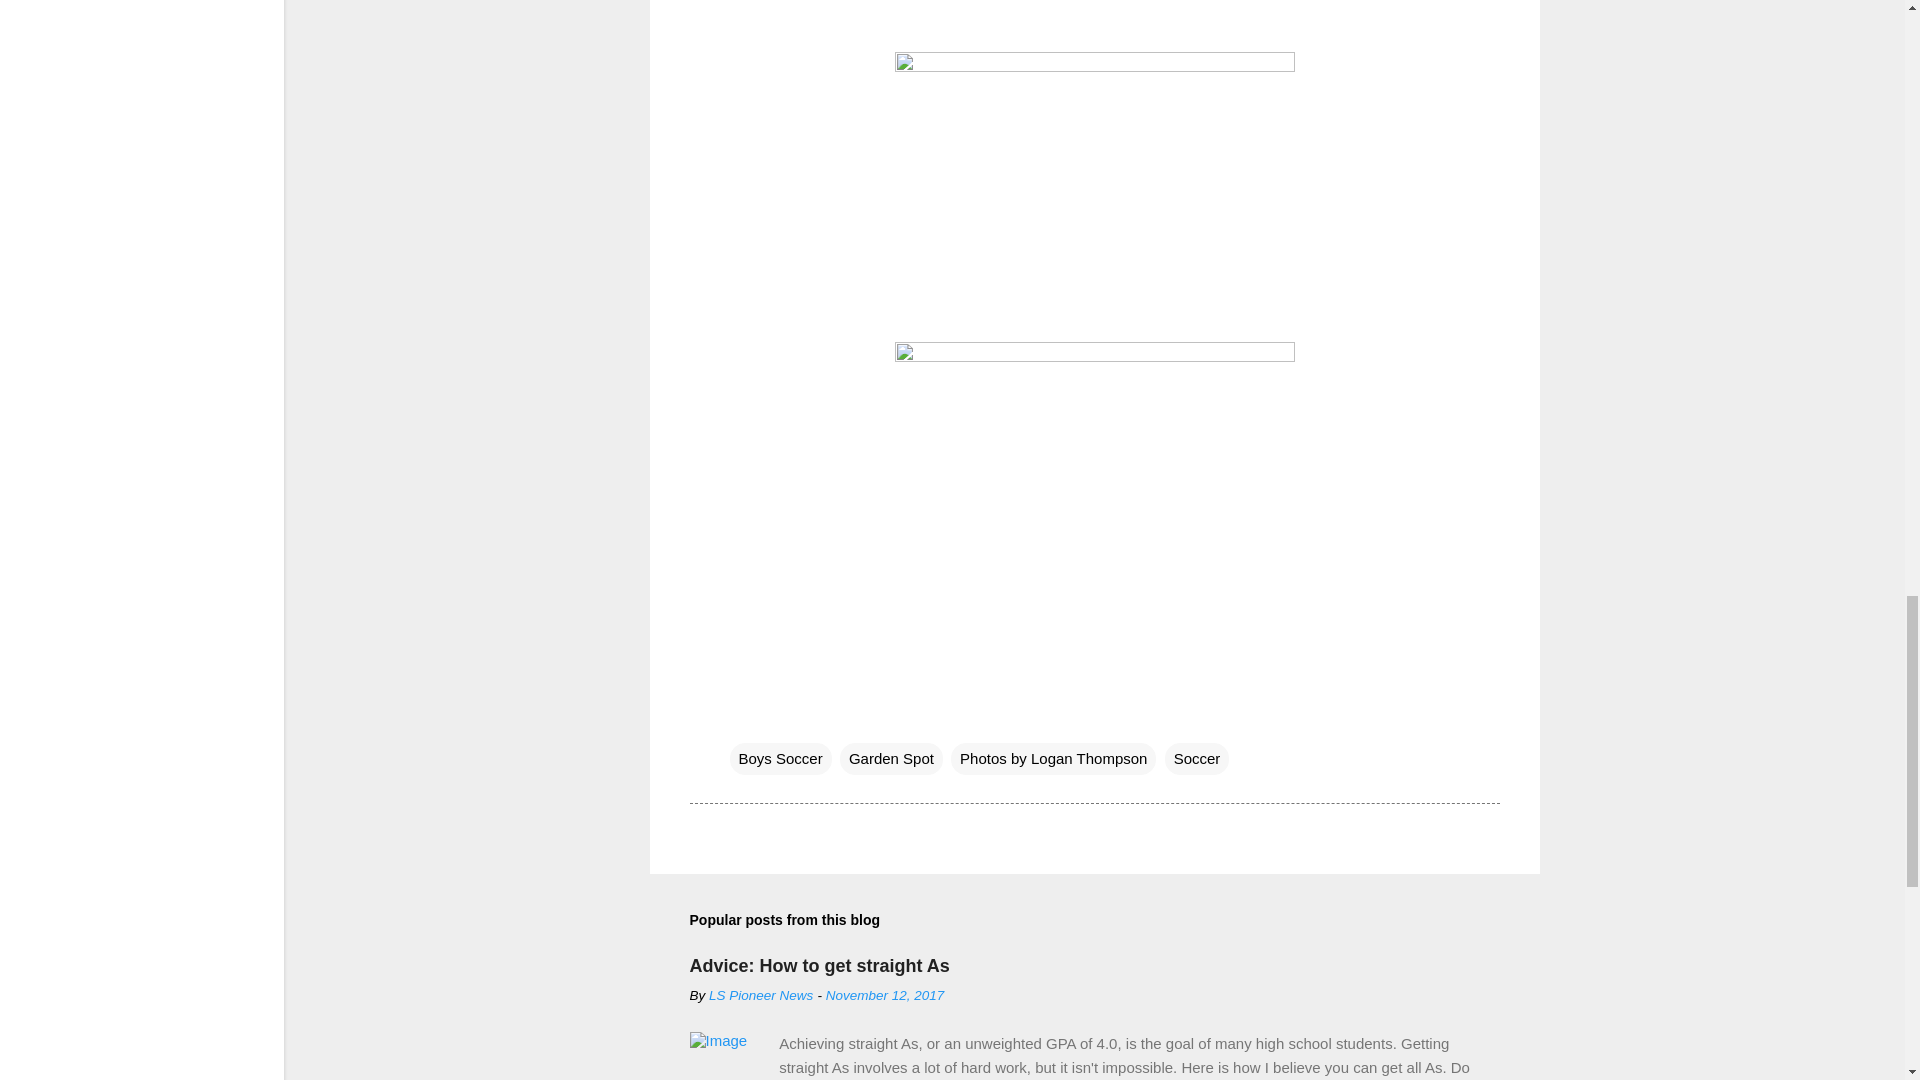 This screenshot has height=1080, width=1920. I want to click on Garden Spot, so click(891, 759).